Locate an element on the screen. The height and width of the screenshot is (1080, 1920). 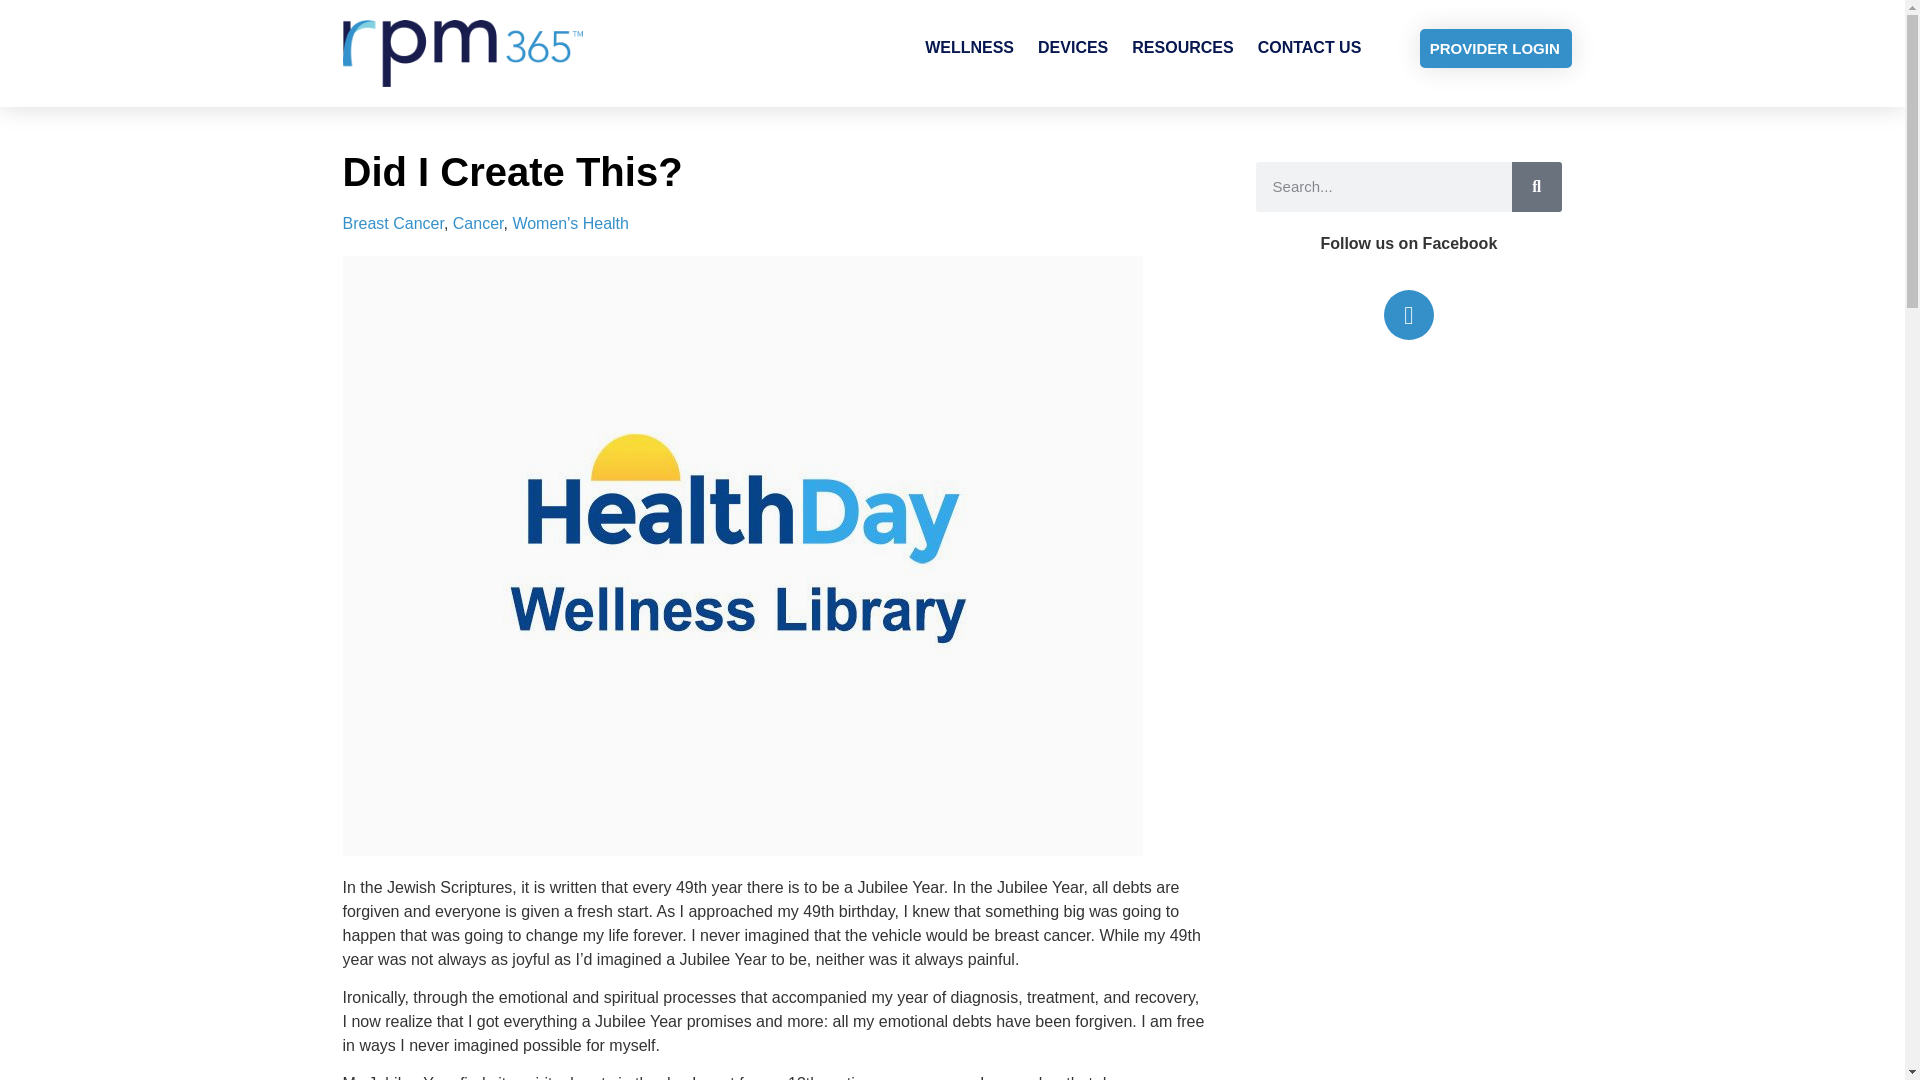
PROVIDER LOGIN is located at coordinates (1496, 48).